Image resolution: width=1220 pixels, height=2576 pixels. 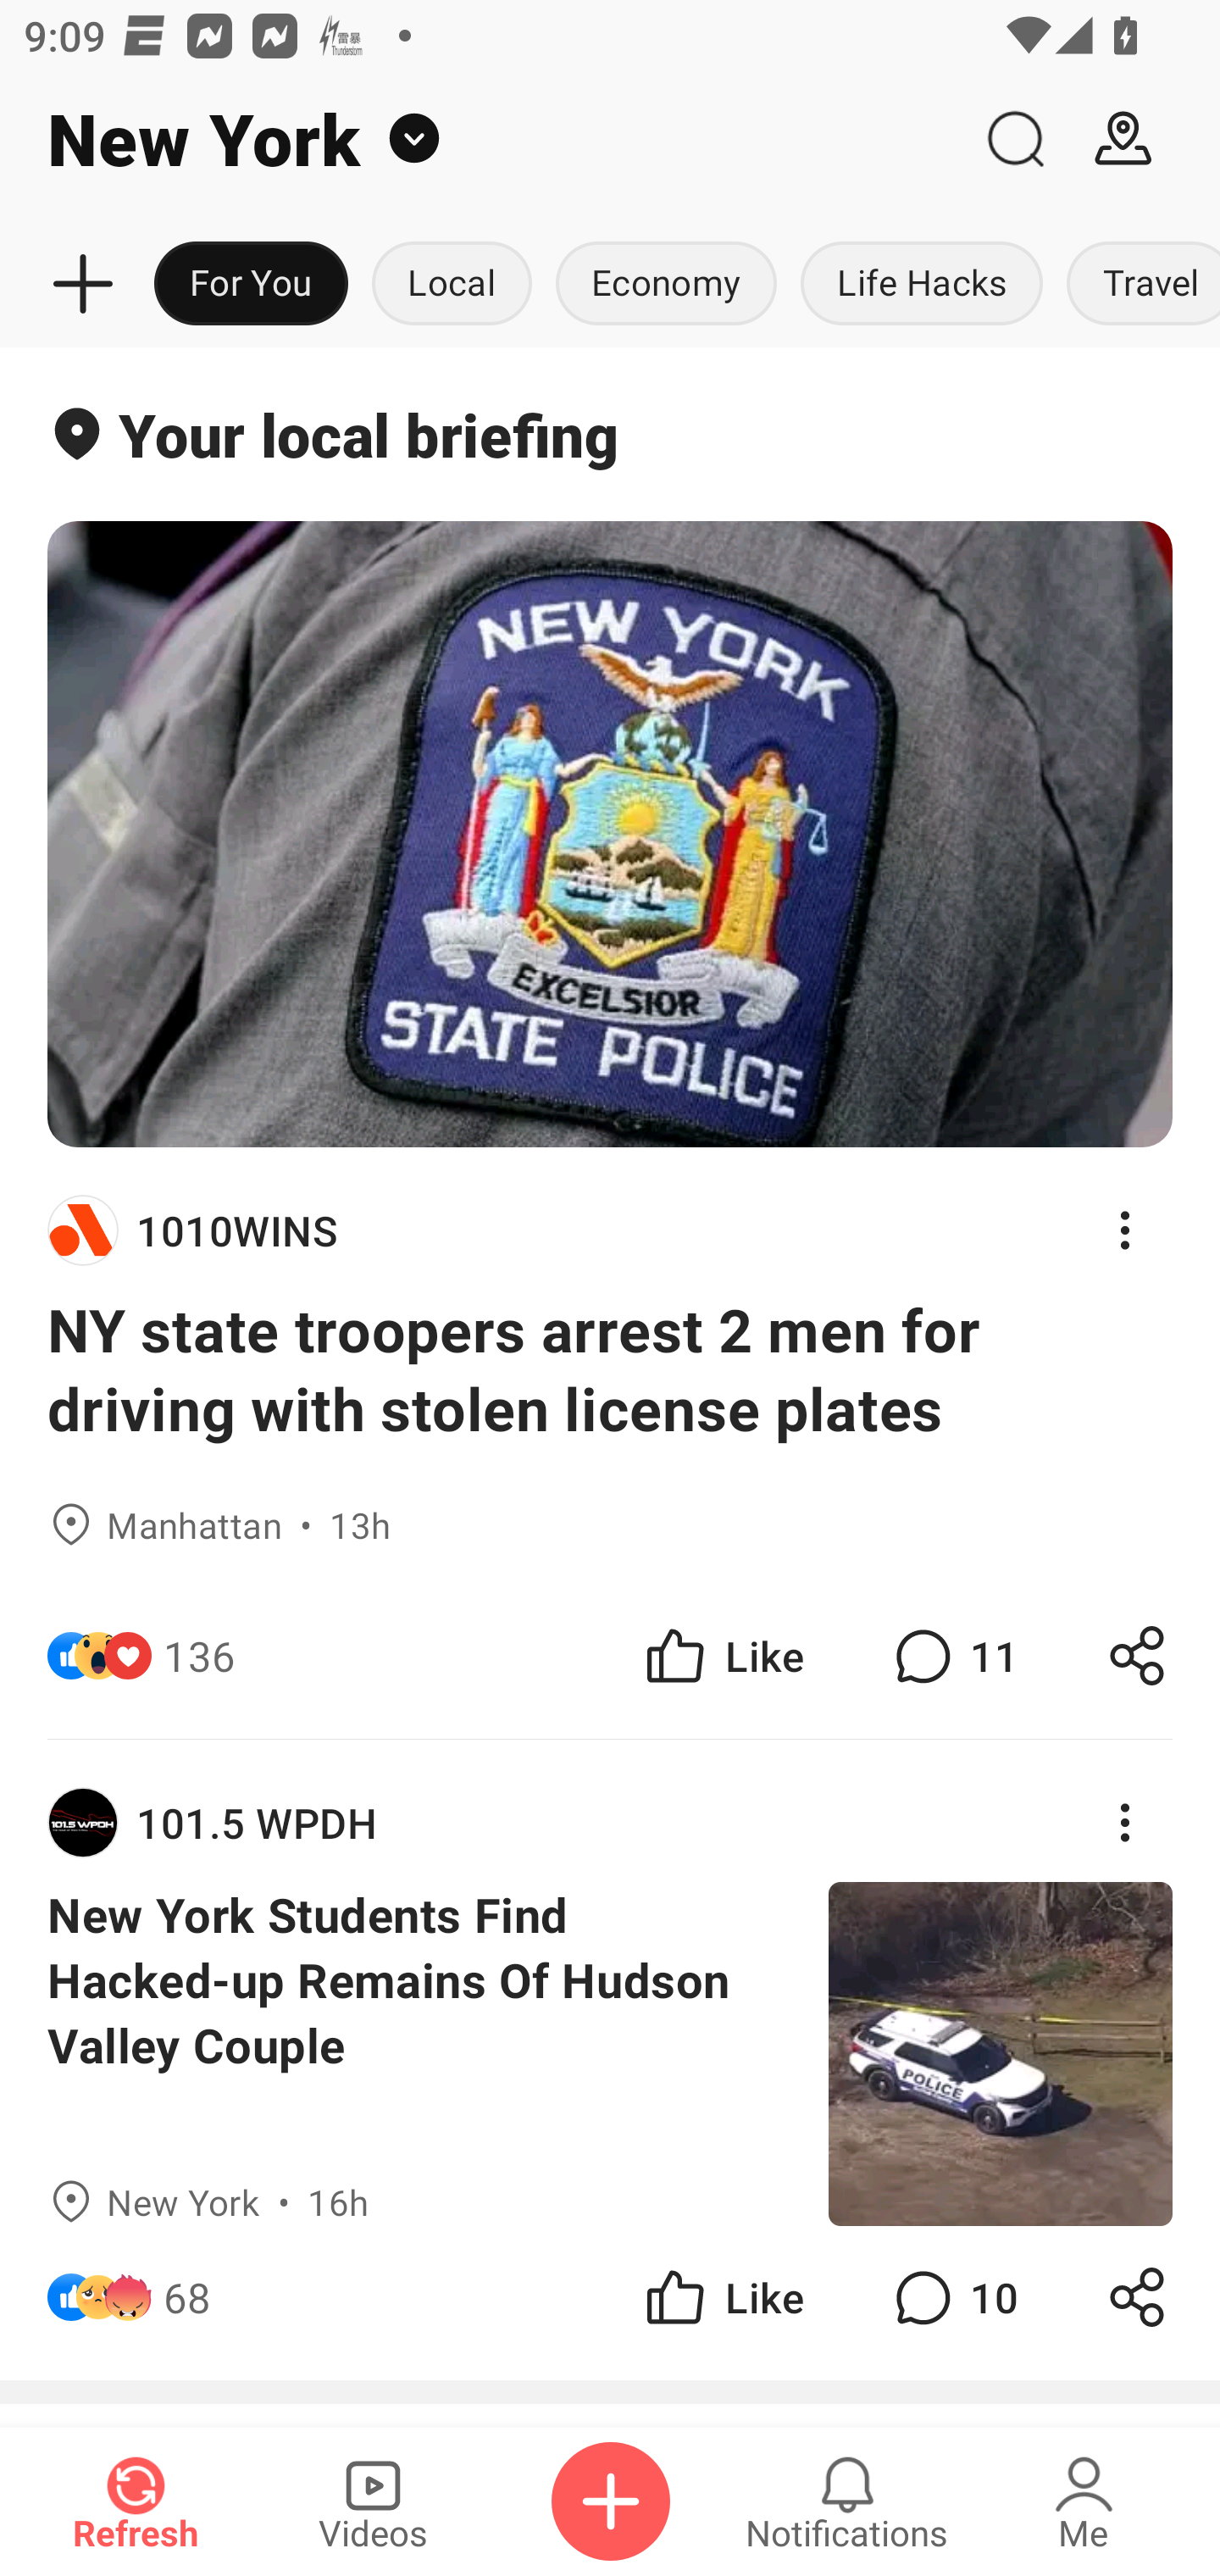 What do you see at coordinates (198, 1654) in the screenshot?
I see `136` at bounding box center [198, 1654].